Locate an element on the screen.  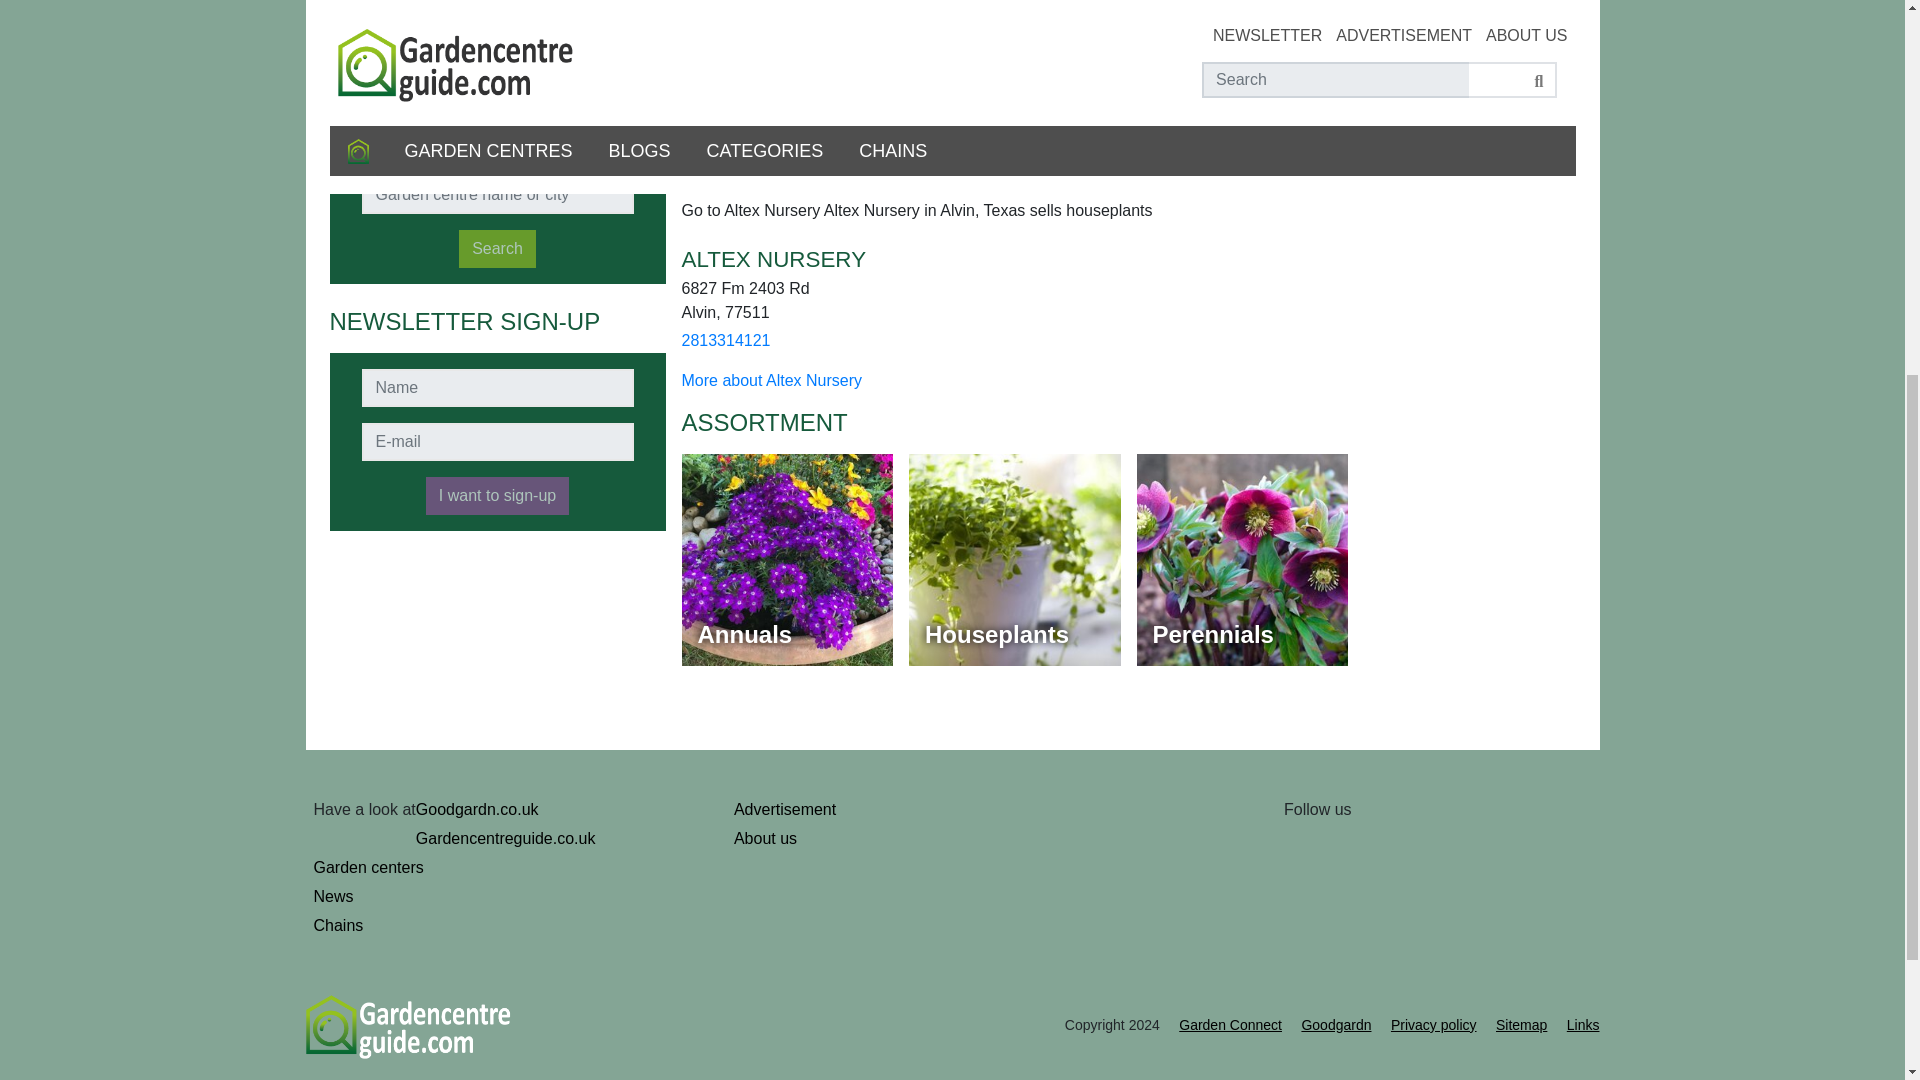
Goodgardn.co.uk is located at coordinates (570, 810).